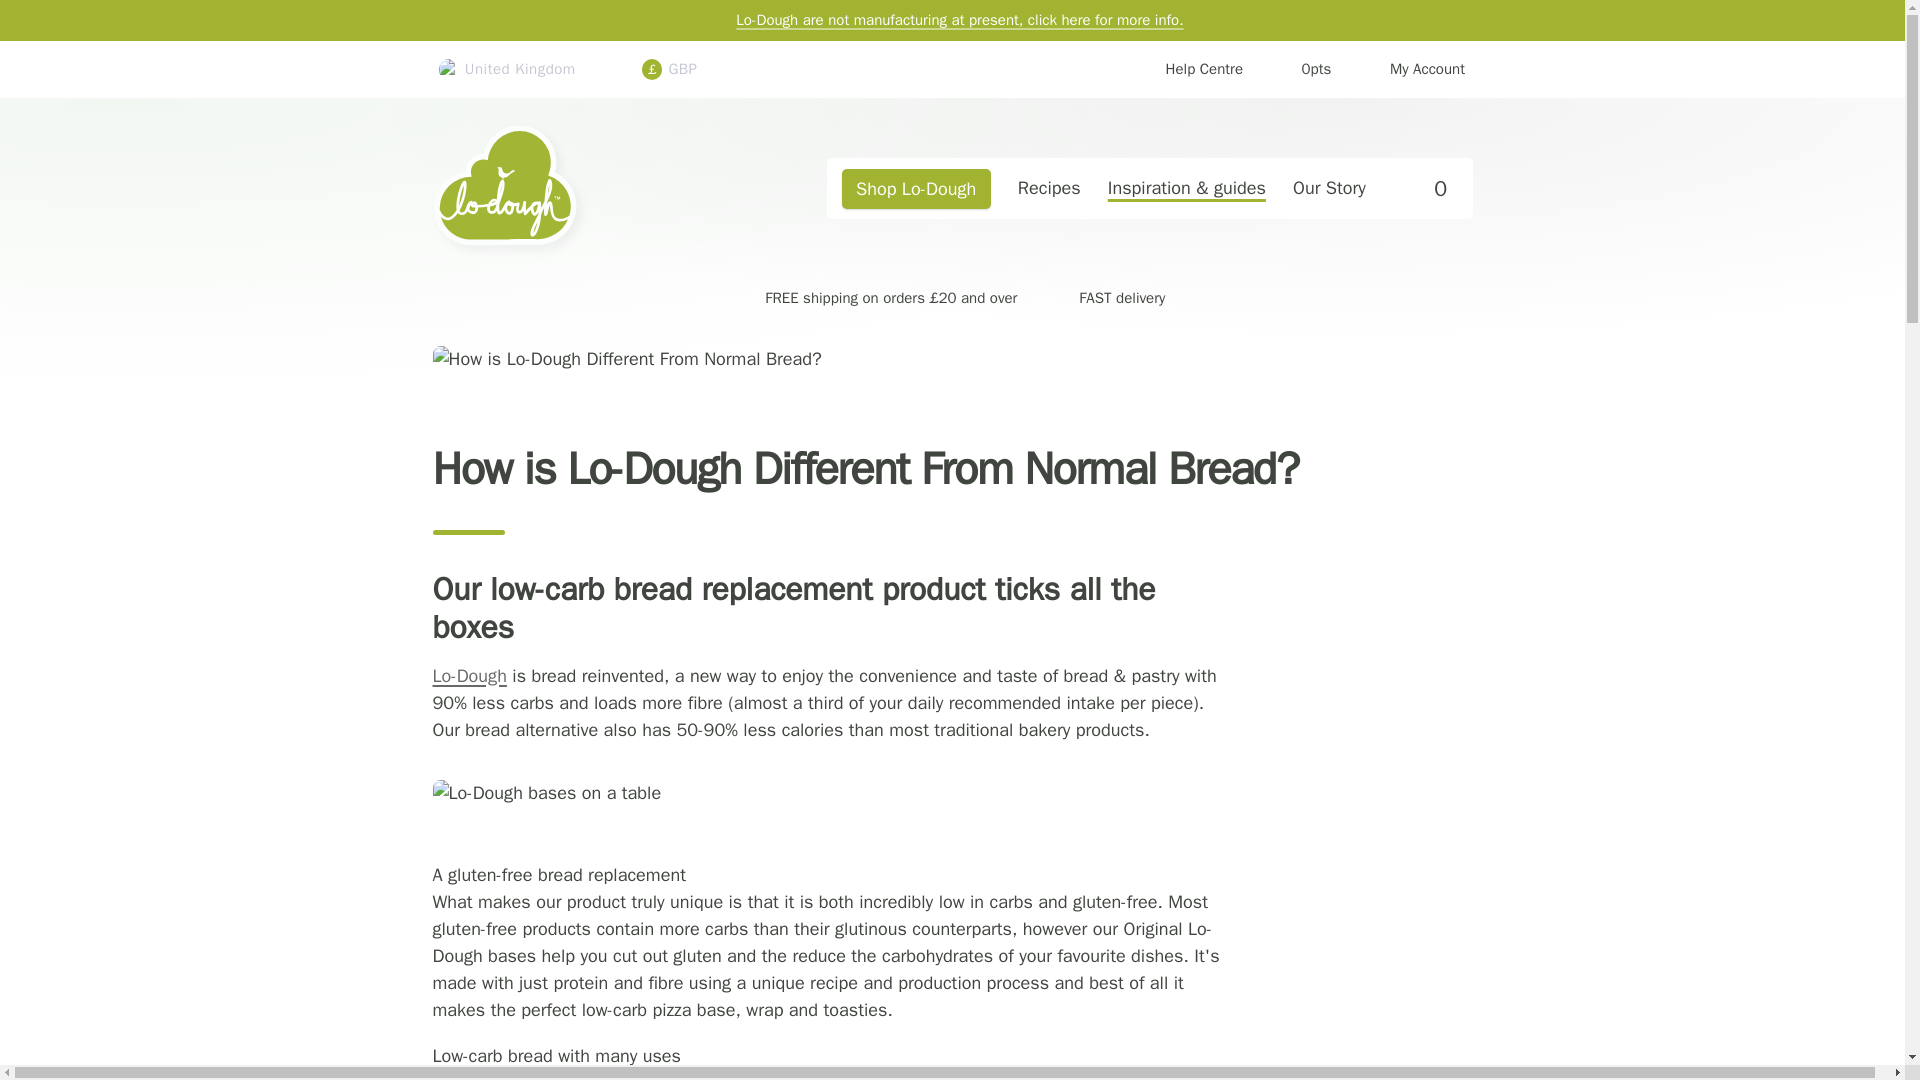 The image size is (1920, 1080). What do you see at coordinates (1190, 70) in the screenshot?
I see `Submit` at bounding box center [1190, 70].